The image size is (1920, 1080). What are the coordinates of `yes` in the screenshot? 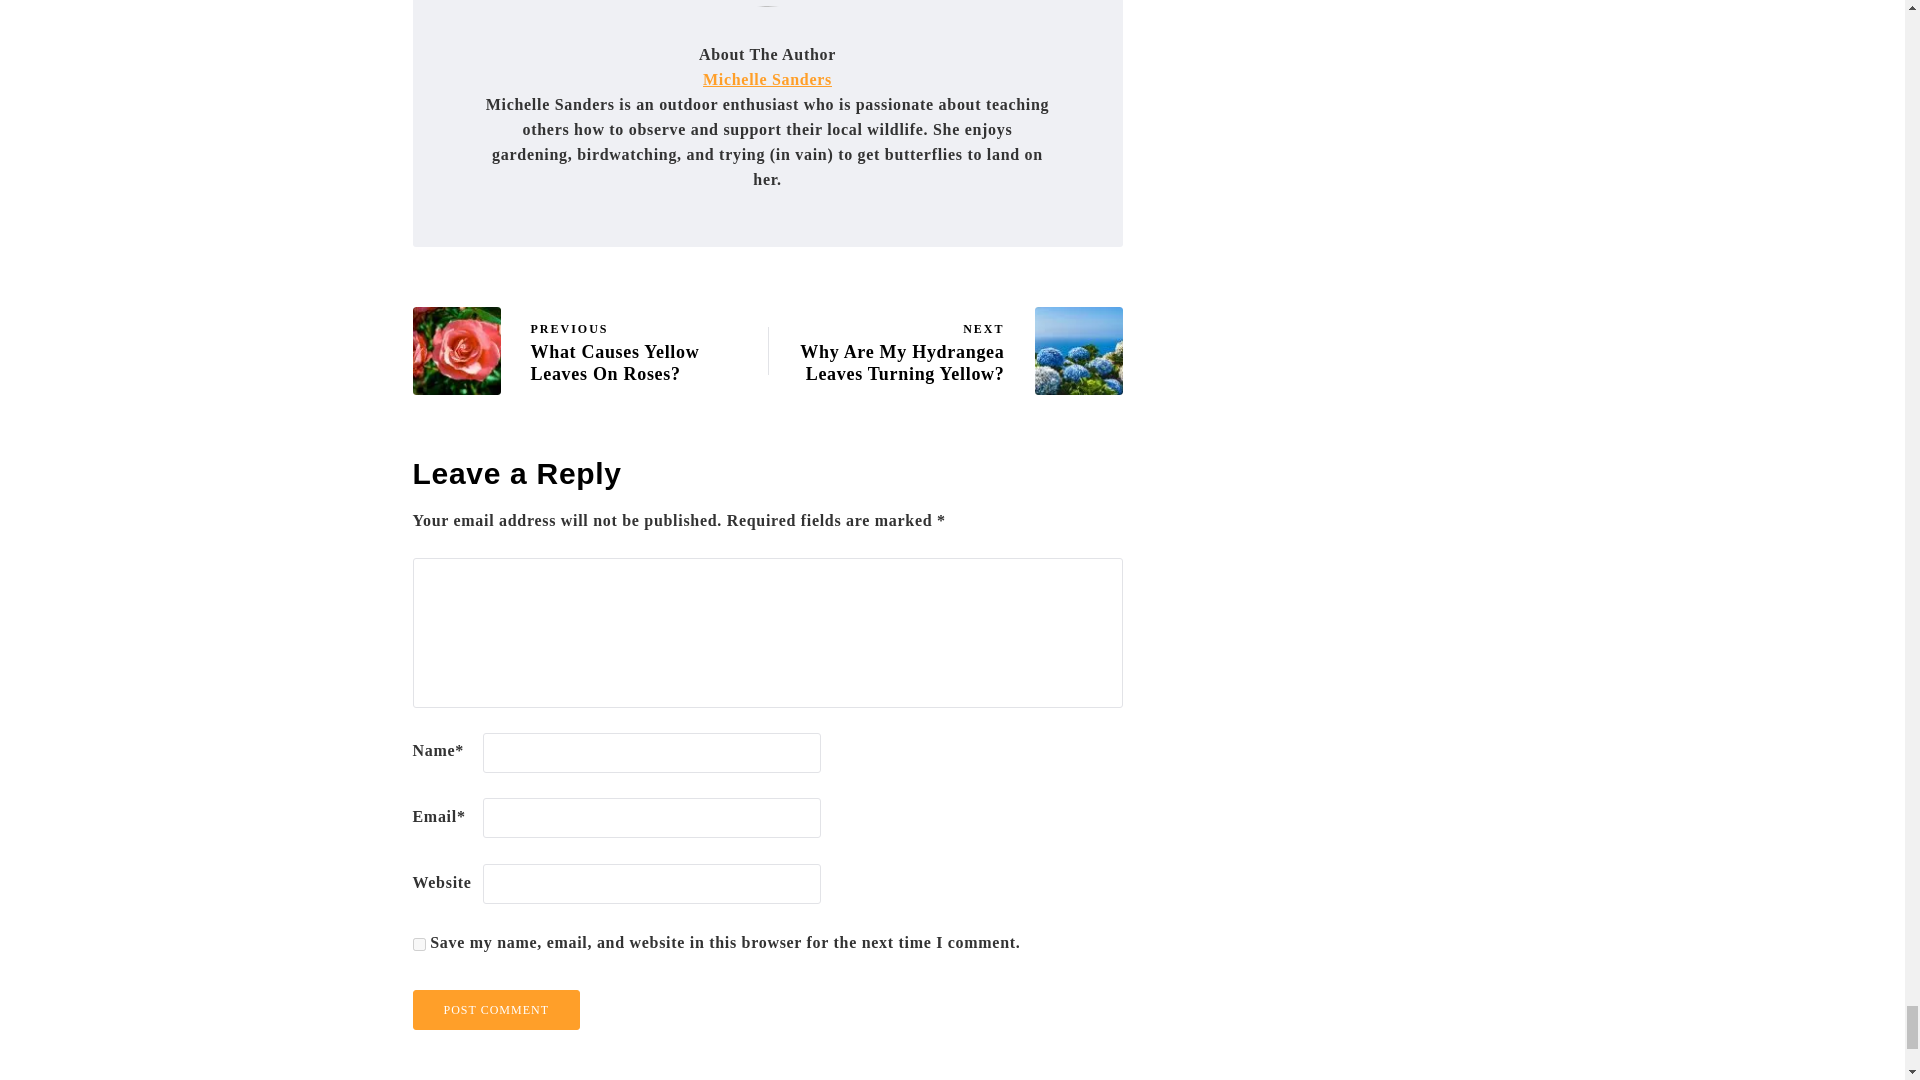 It's located at (418, 944).